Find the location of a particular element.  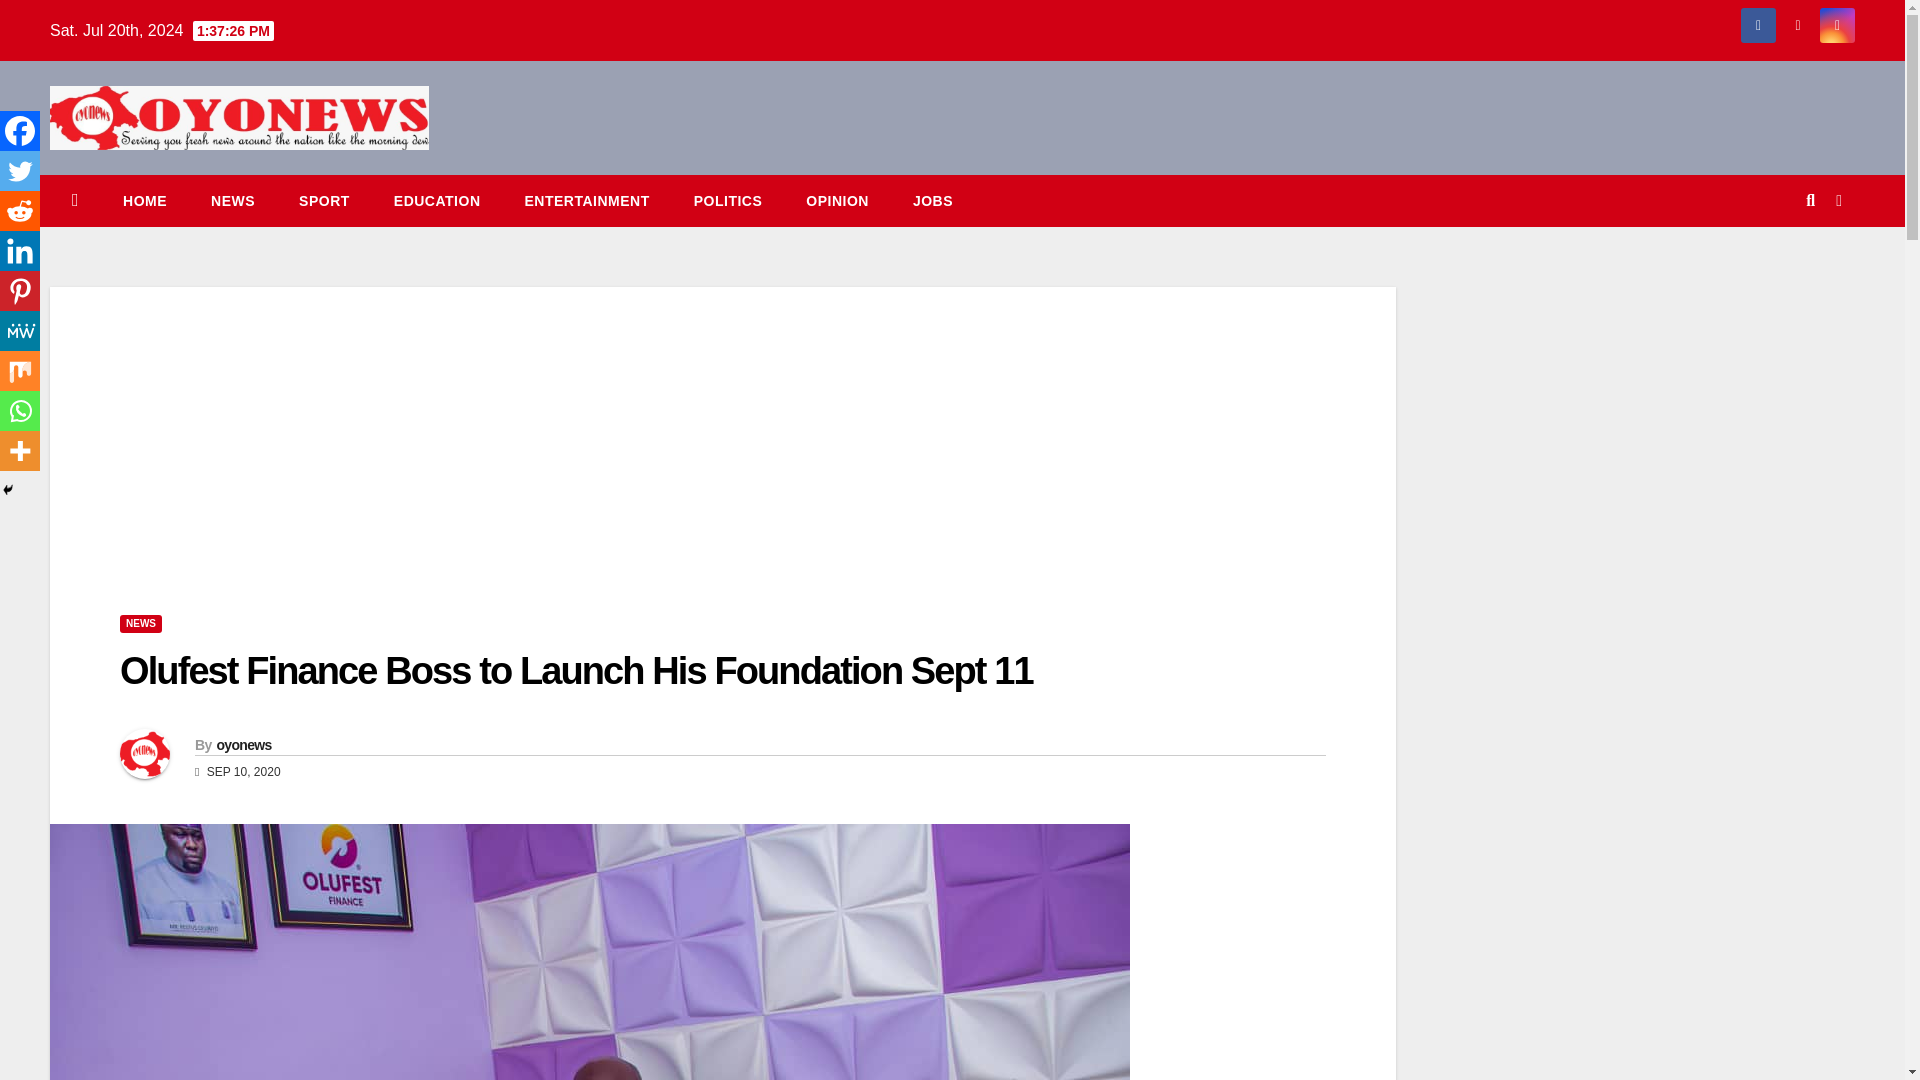

POLITICS is located at coordinates (728, 200).